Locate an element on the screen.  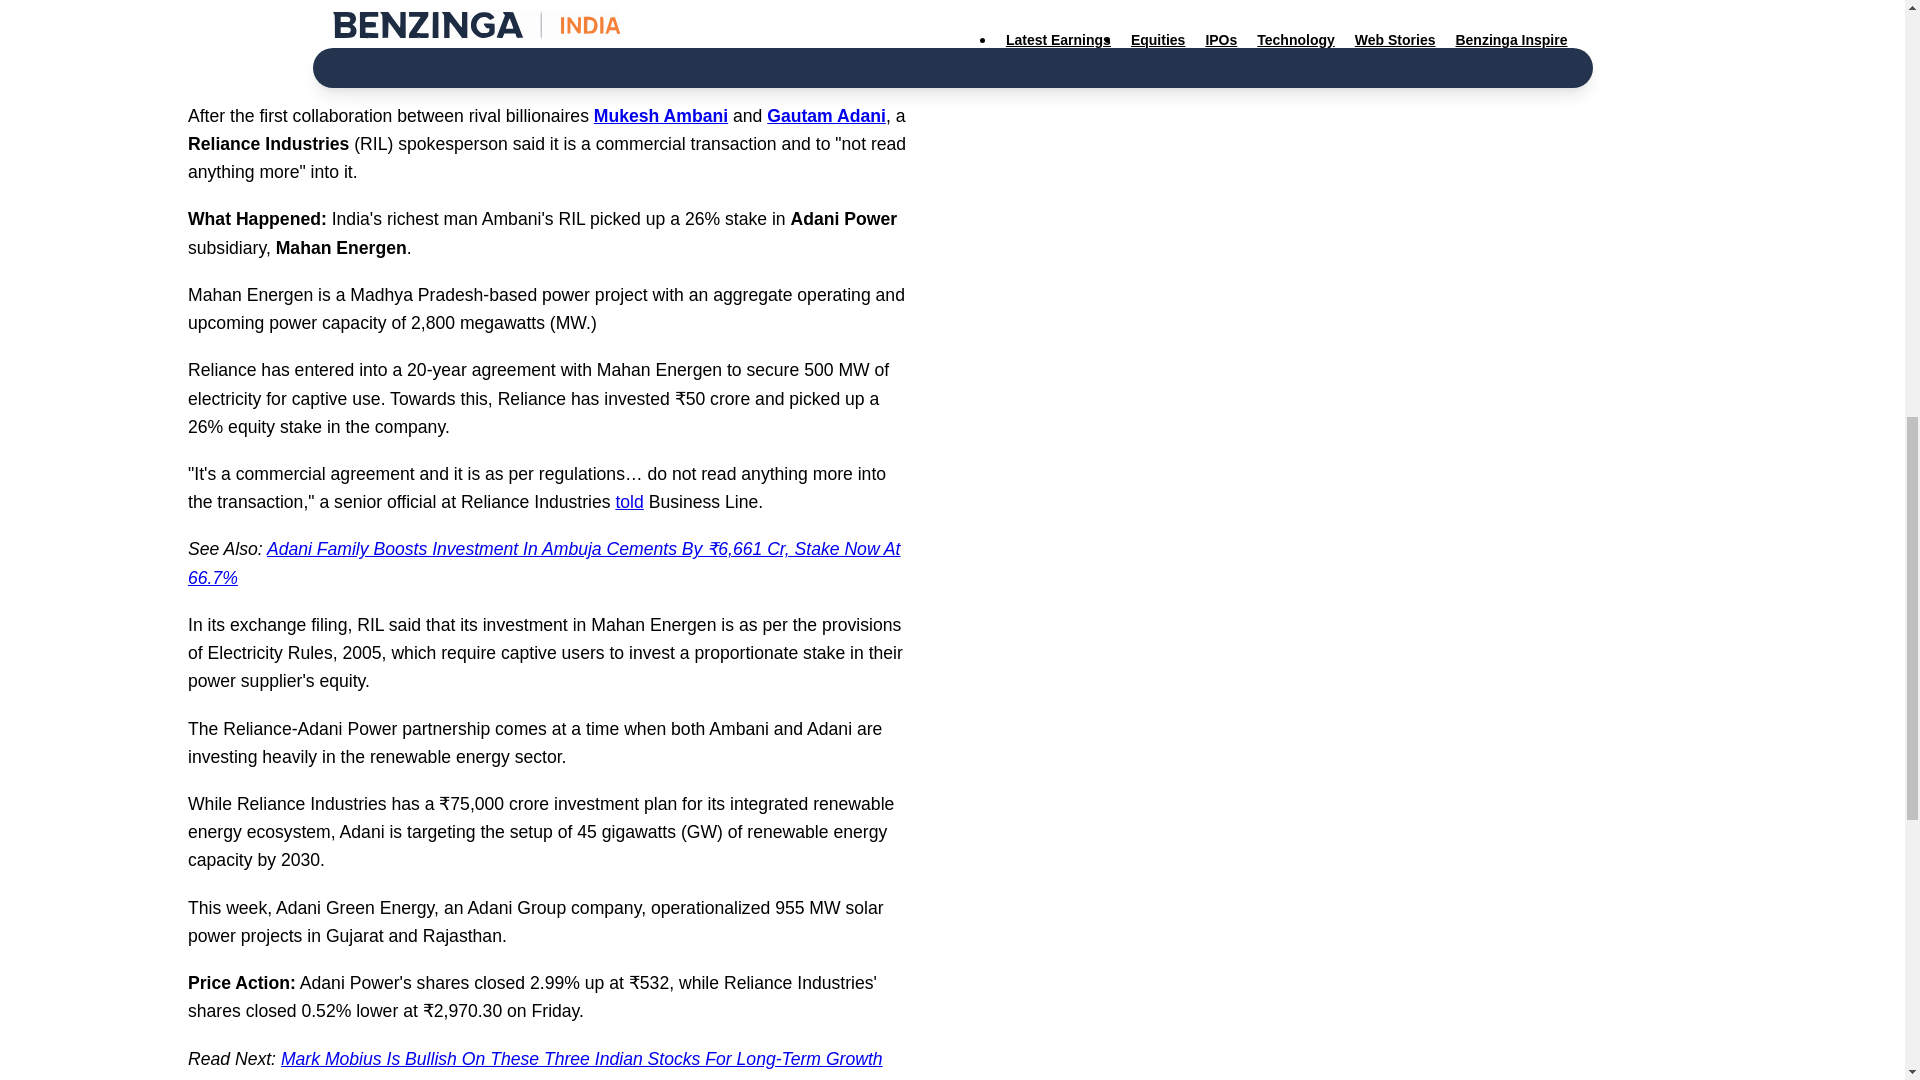
told is located at coordinates (628, 502).